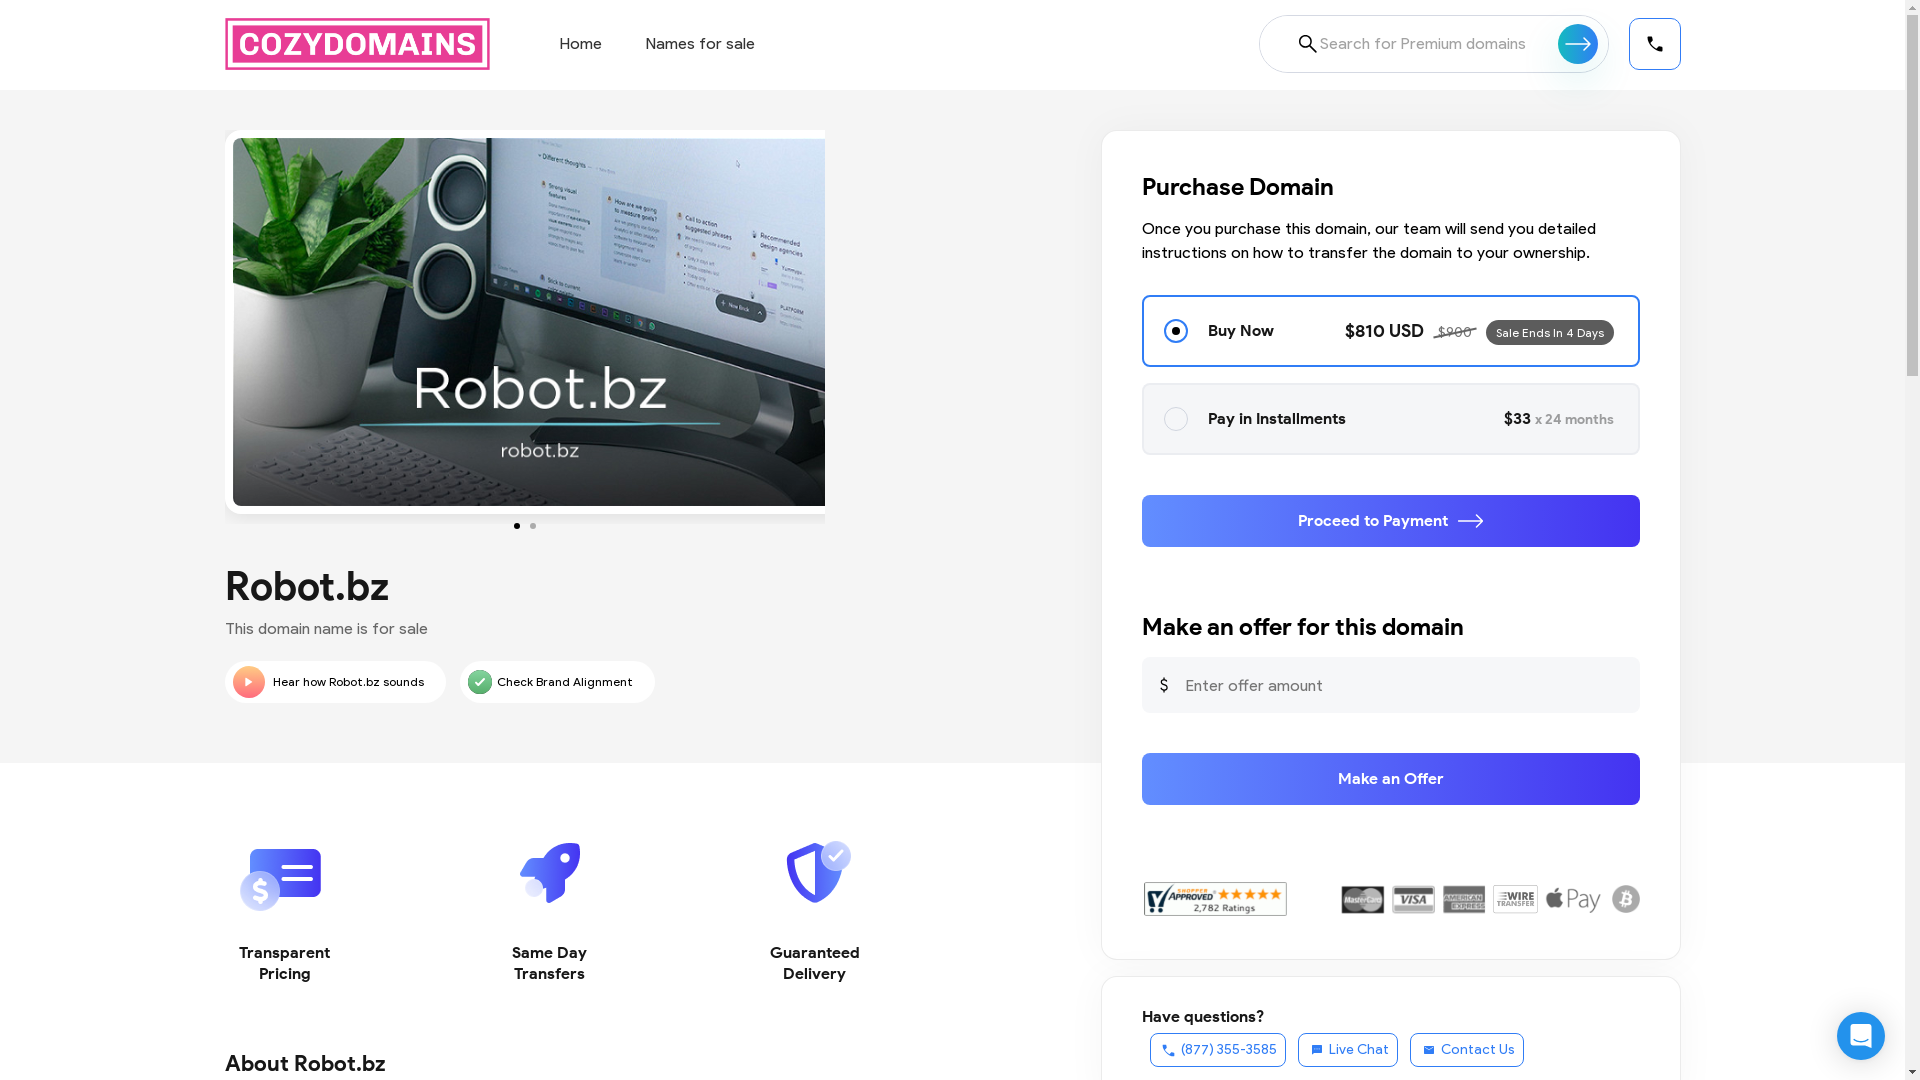 The image size is (1920, 1080). Describe the element at coordinates (1218, 1050) in the screenshot. I see `(877) 355-3585` at that location.